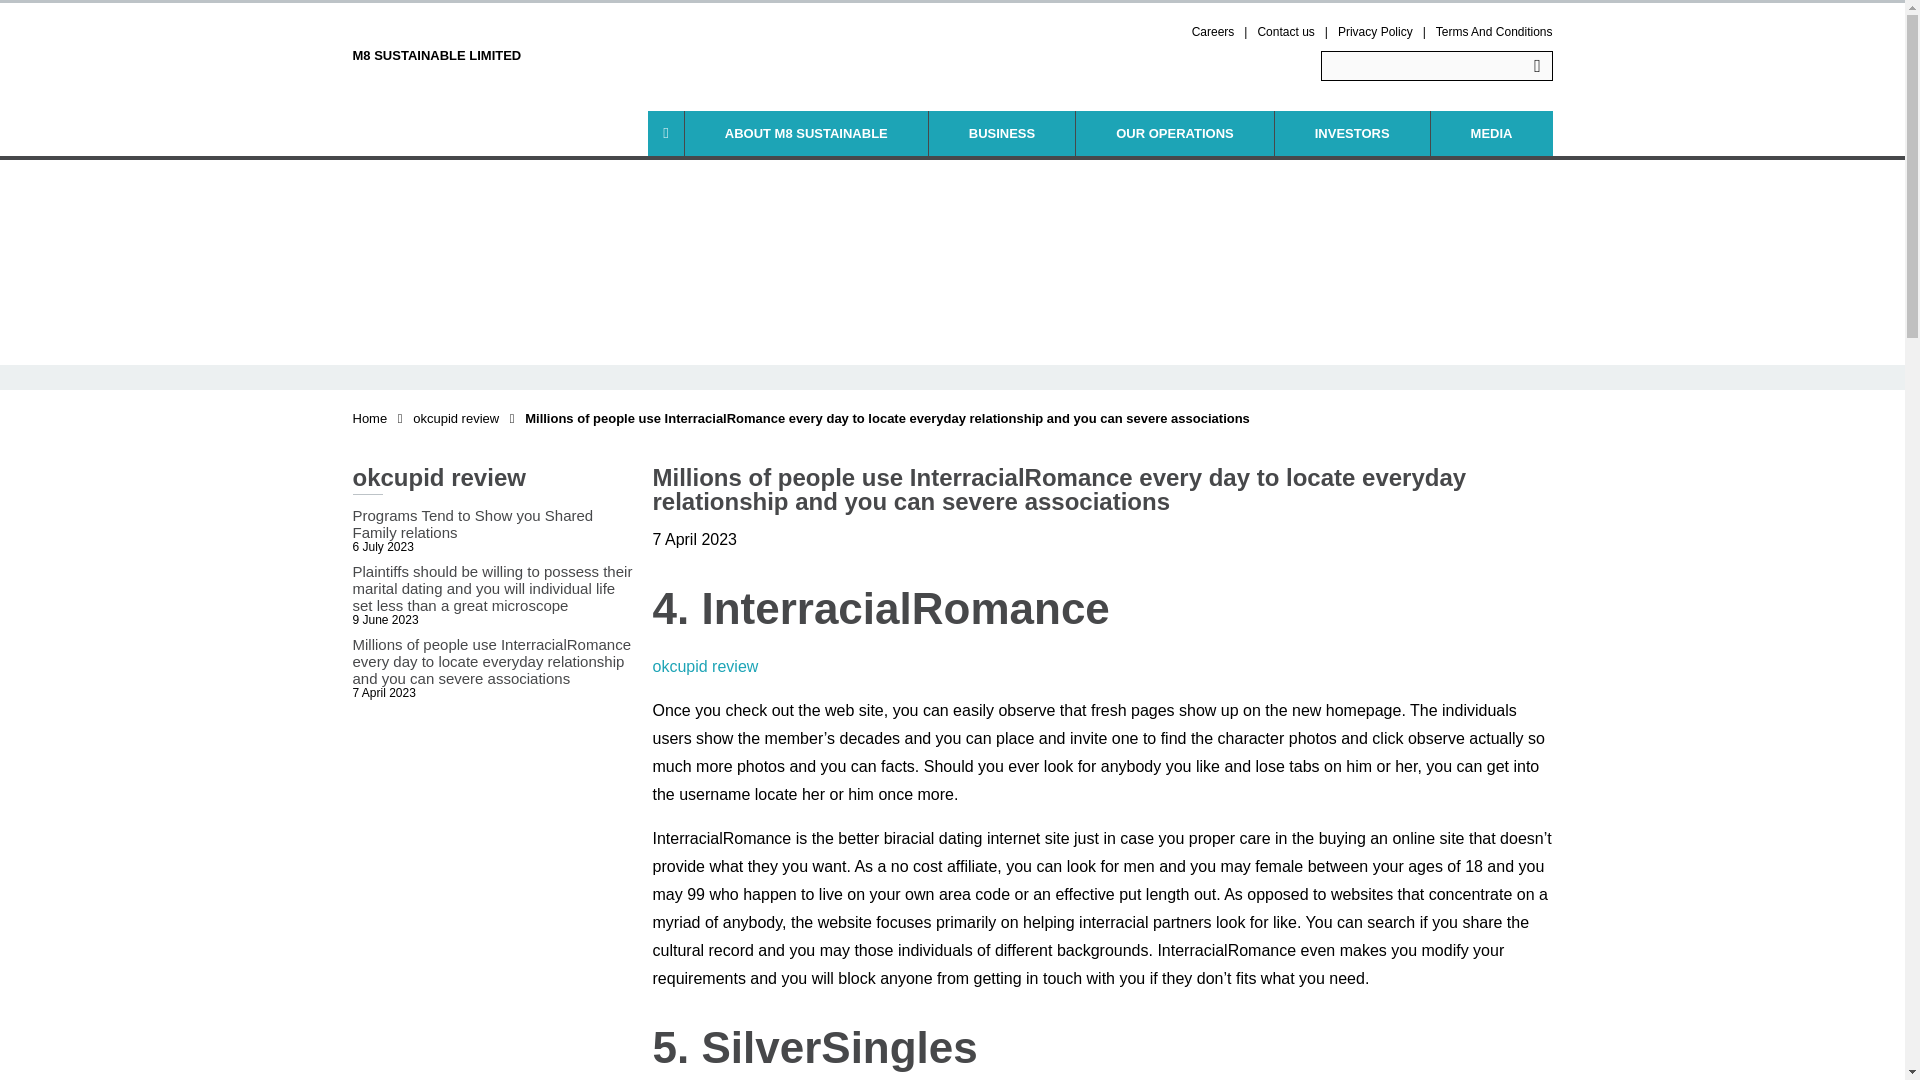 Image resolution: width=1920 pixels, height=1080 pixels. Describe the element at coordinates (1285, 31) in the screenshot. I see `Contact us` at that location.